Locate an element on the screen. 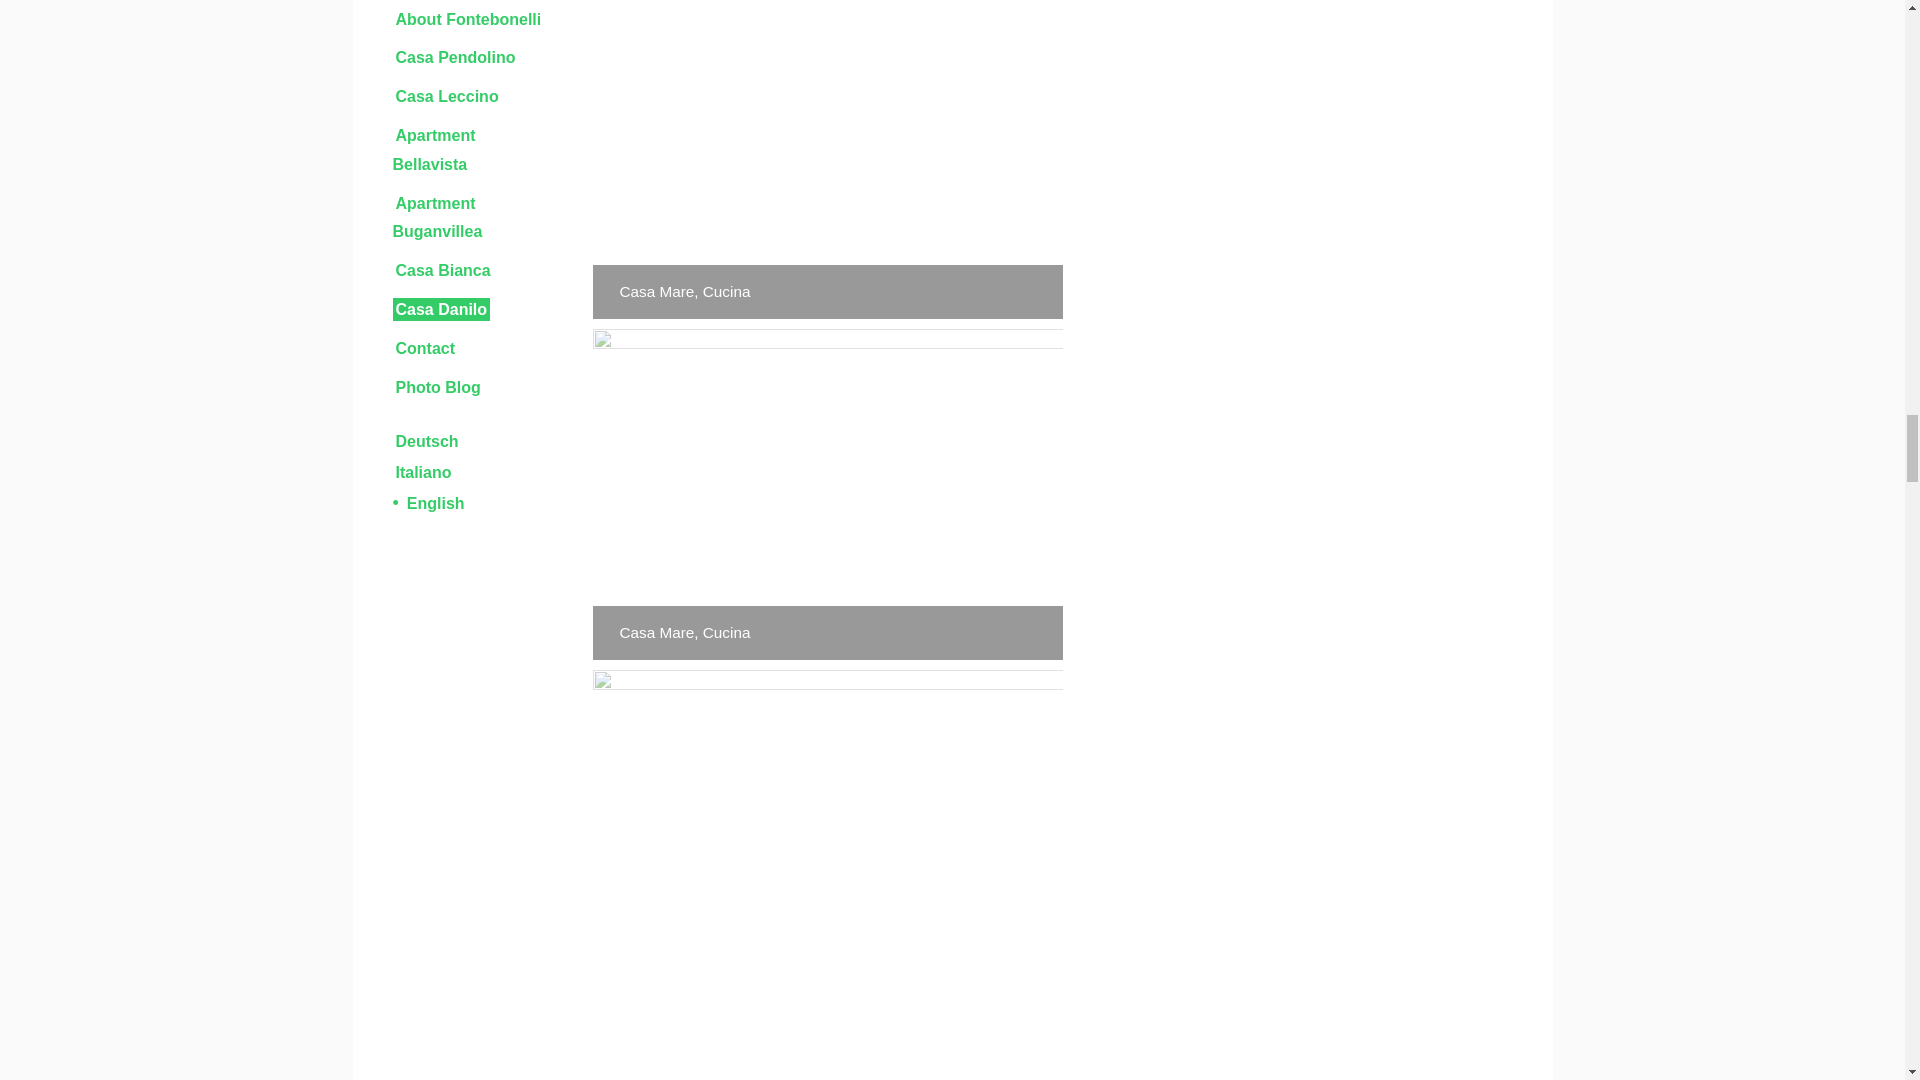 The height and width of the screenshot is (1080, 1920). Casa Mare, Cucina is located at coordinates (826, 874).